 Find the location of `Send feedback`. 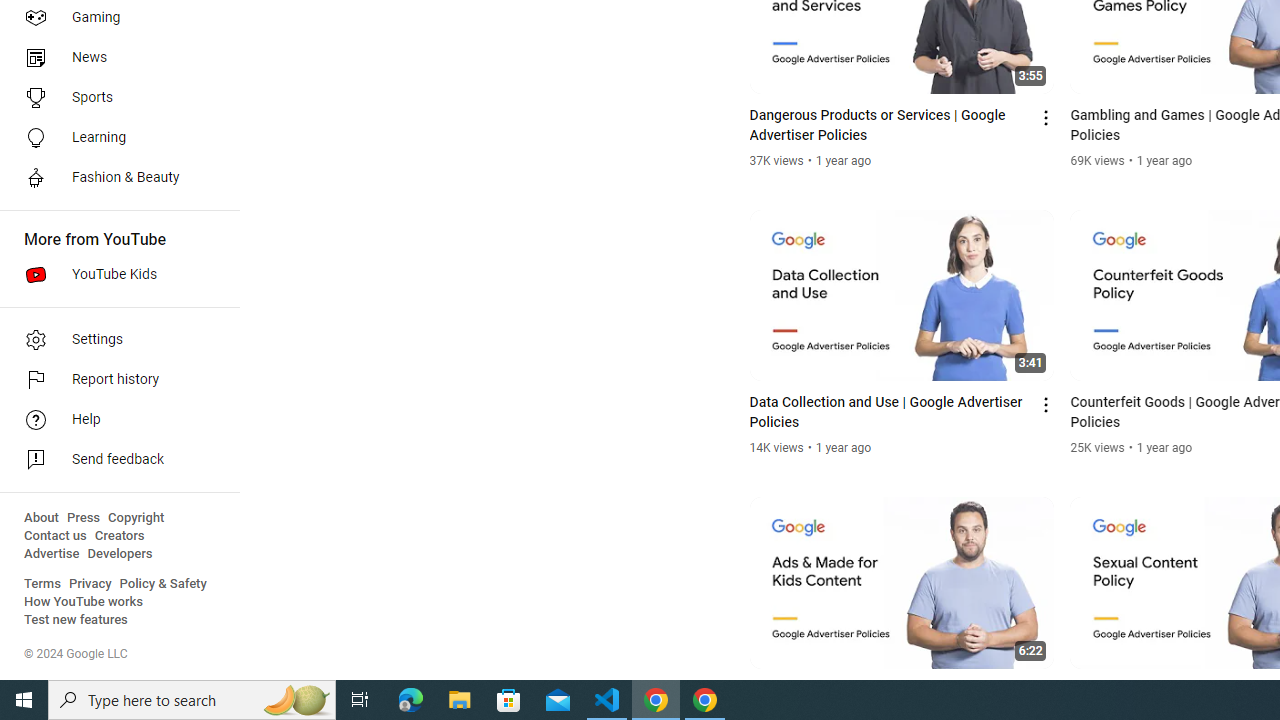

Send feedback is located at coordinates (114, 460).